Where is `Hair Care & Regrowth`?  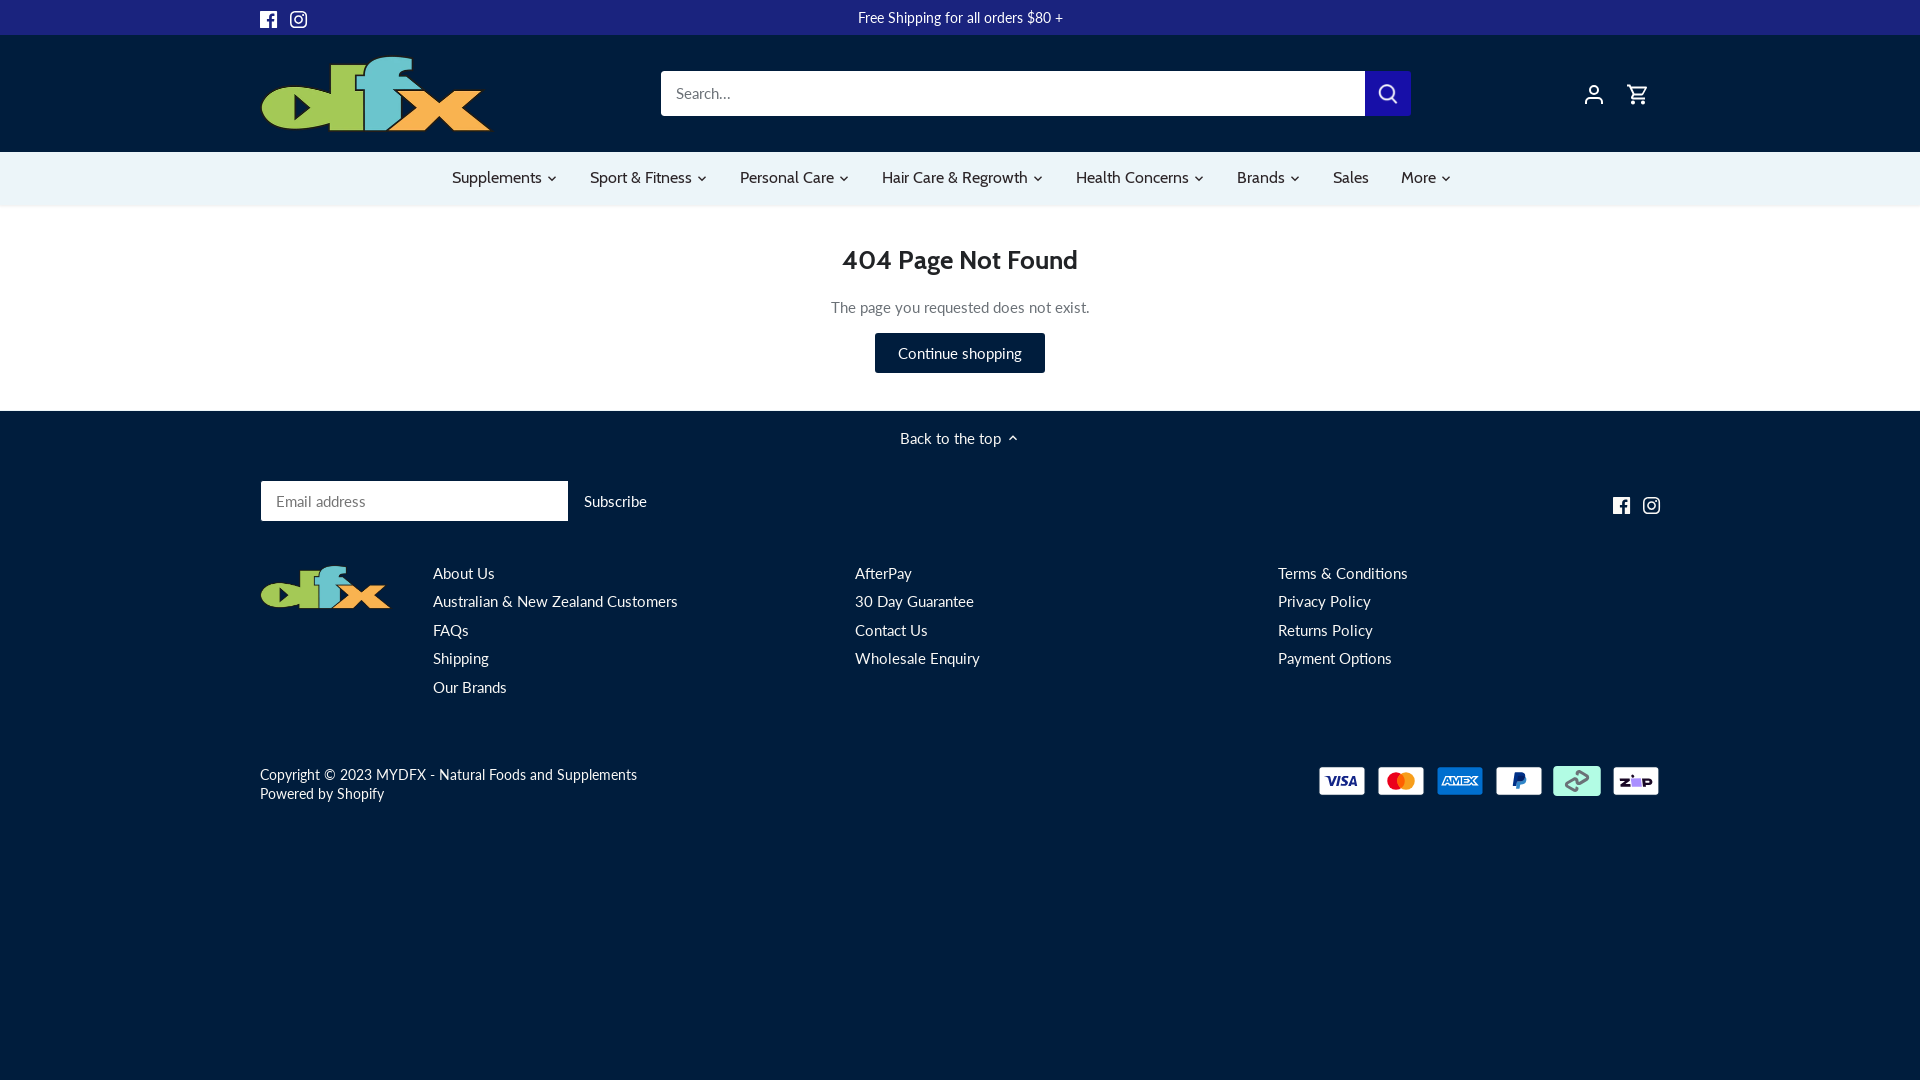
Hair Care & Regrowth is located at coordinates (955, 178).